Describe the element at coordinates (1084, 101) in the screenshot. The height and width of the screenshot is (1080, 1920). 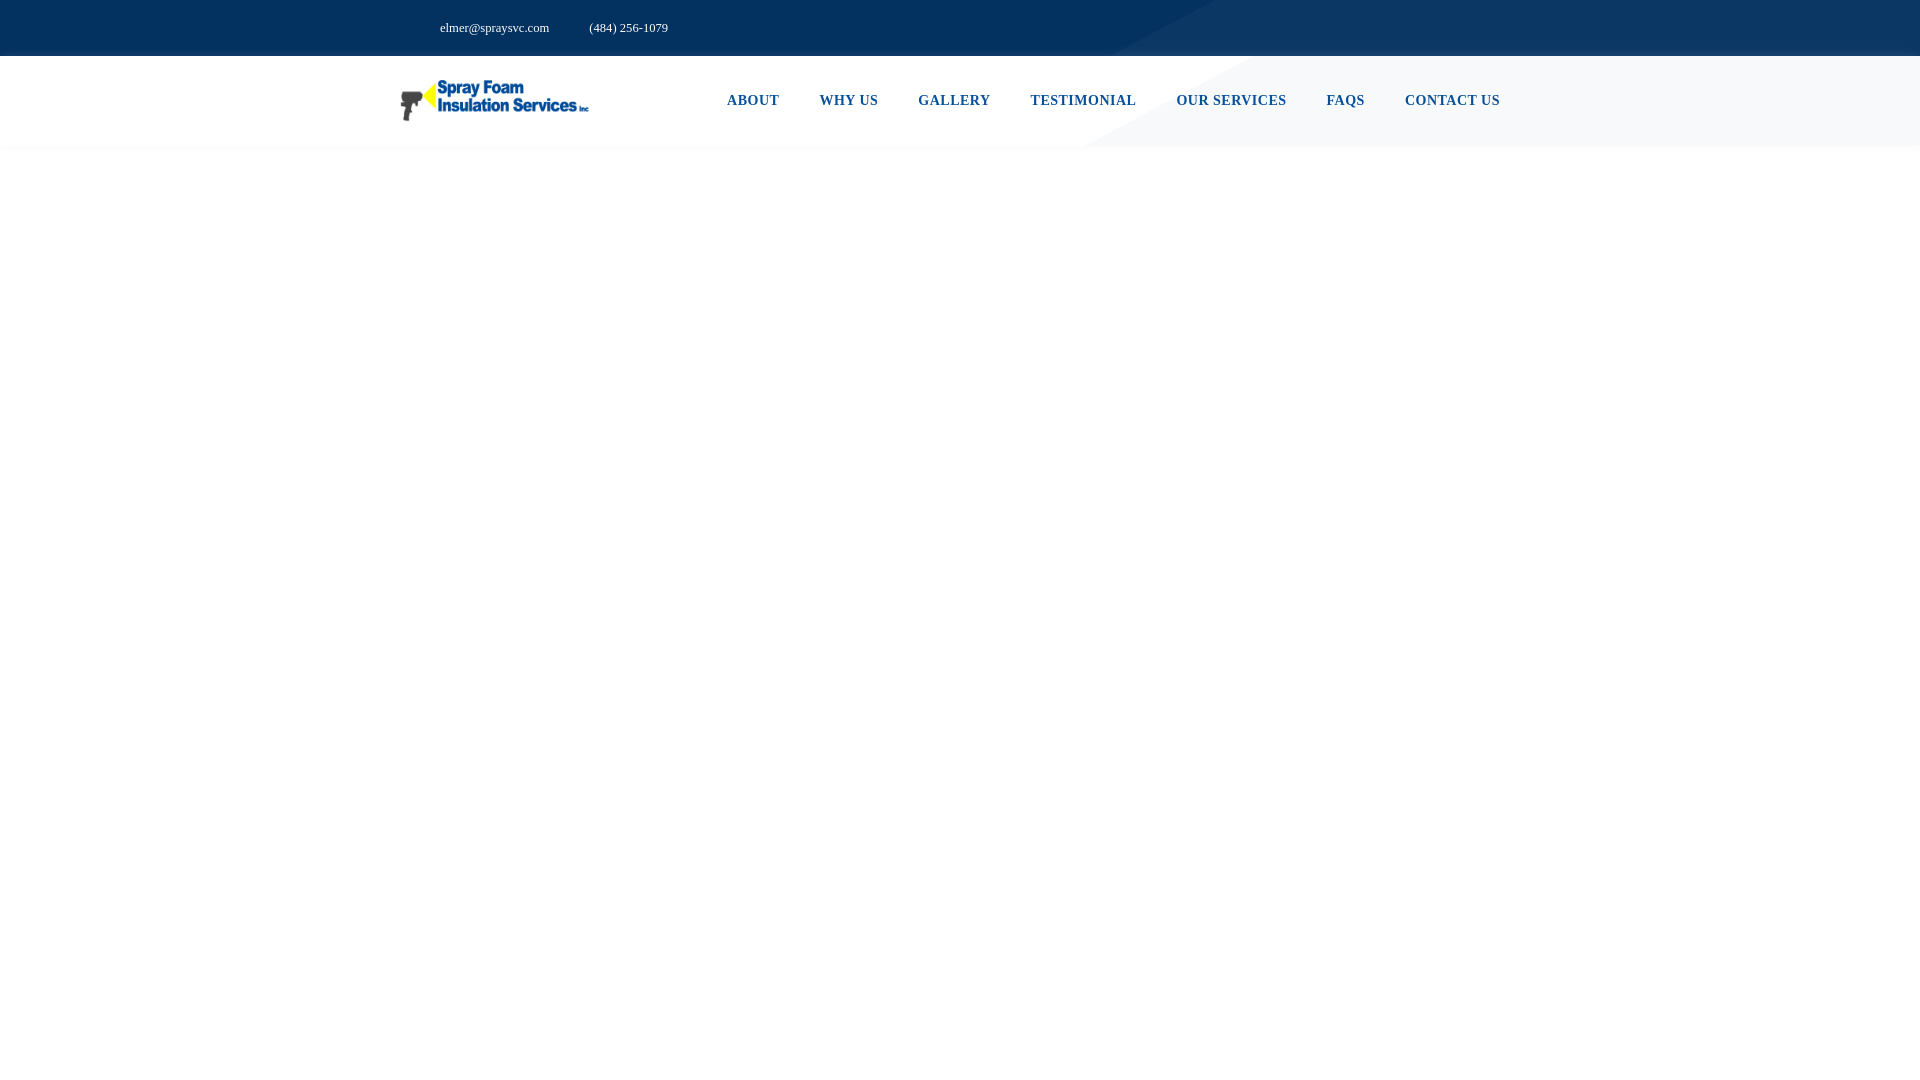
I see `TESTIMONIAL` at that location.